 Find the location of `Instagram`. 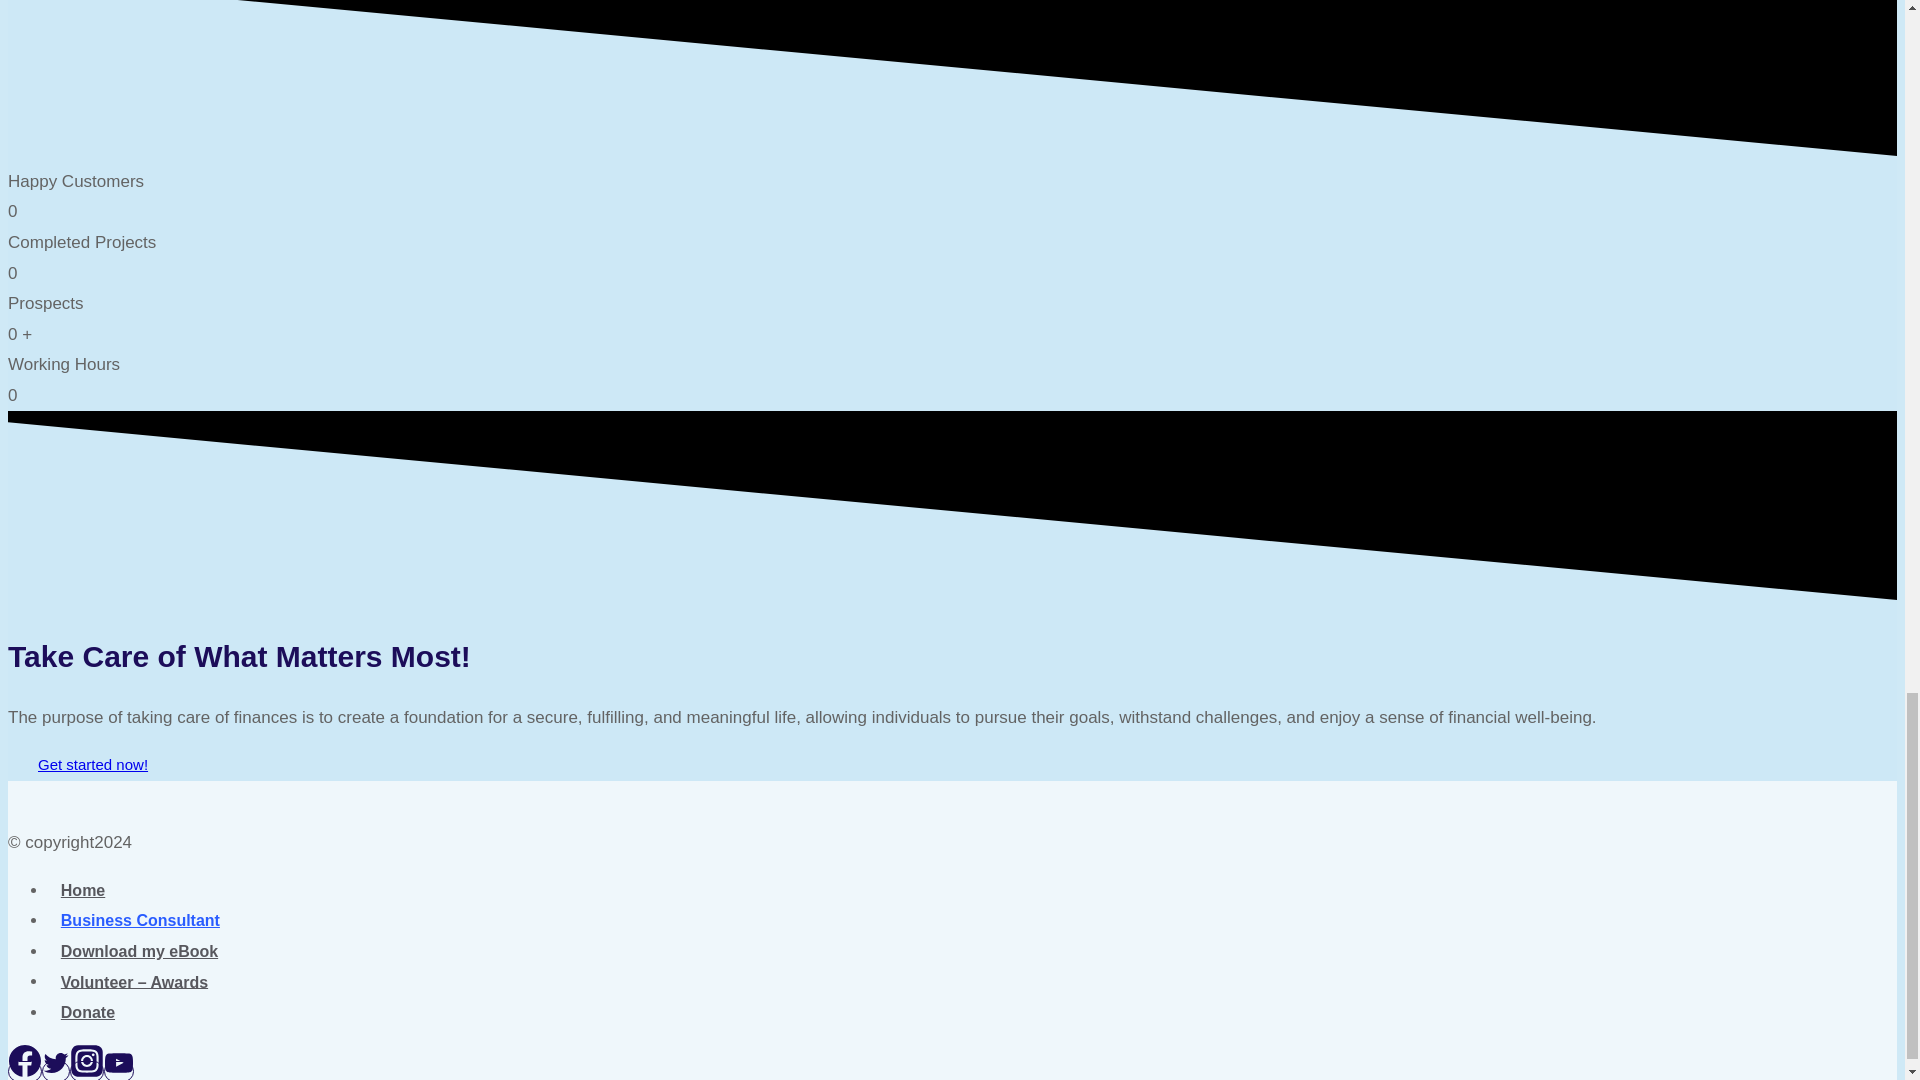

Instagram is located at coordinates (87, 1060).